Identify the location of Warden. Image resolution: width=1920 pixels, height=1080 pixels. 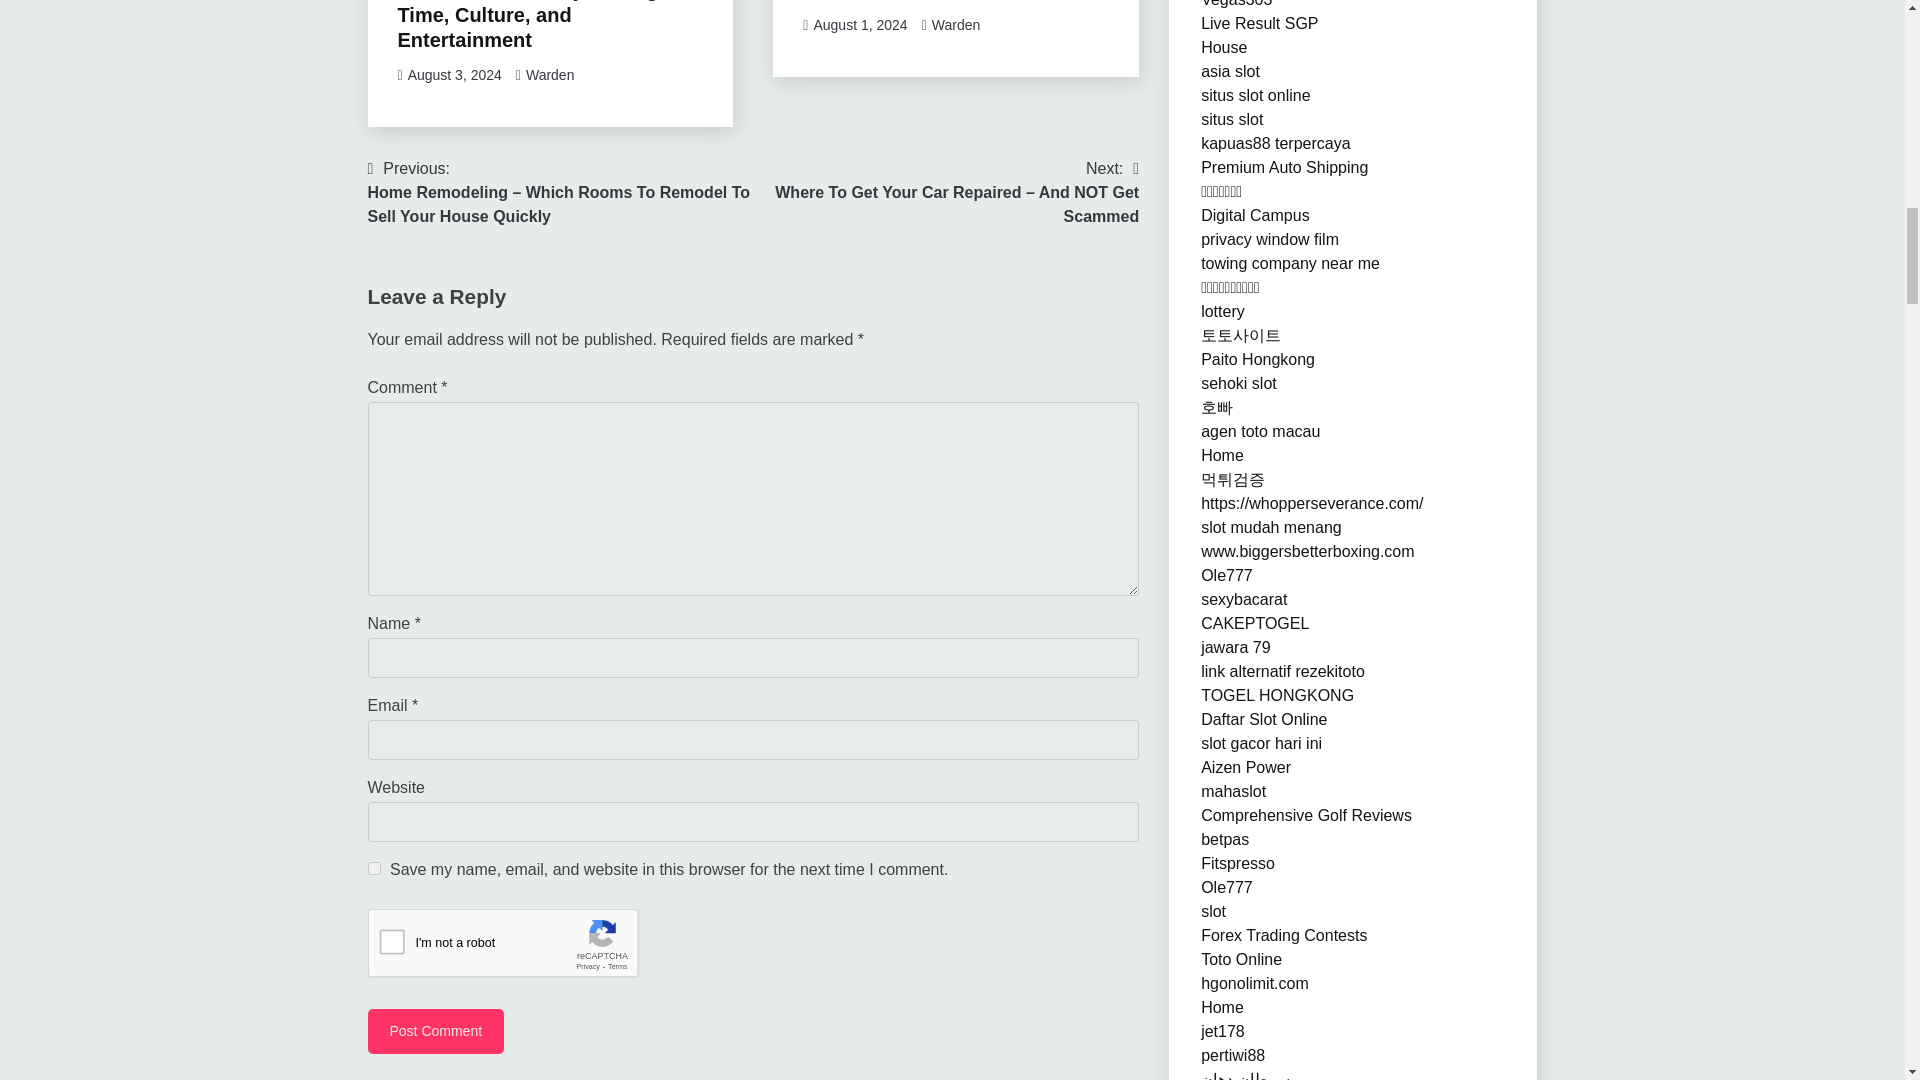
(550, 74).